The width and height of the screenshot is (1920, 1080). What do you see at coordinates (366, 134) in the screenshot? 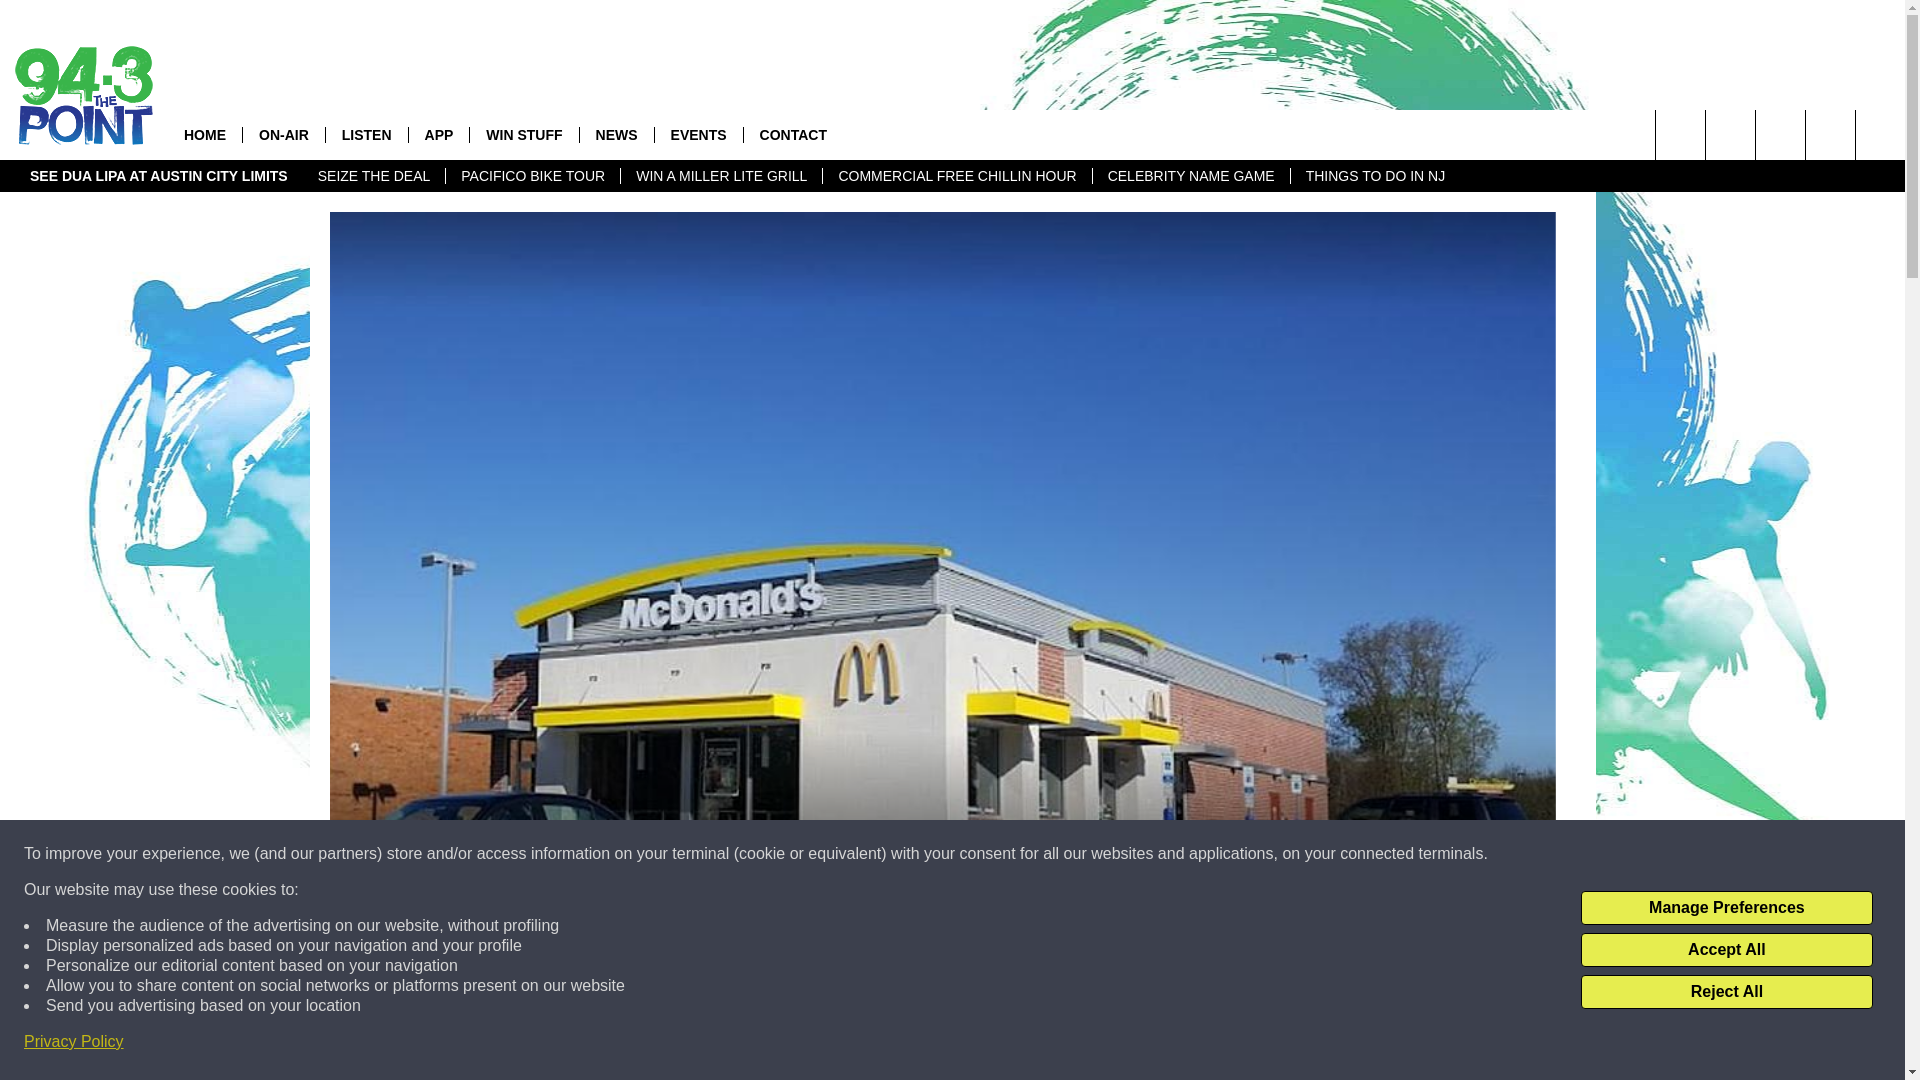
I see `LISTEN` at bounding box center [366, 134].